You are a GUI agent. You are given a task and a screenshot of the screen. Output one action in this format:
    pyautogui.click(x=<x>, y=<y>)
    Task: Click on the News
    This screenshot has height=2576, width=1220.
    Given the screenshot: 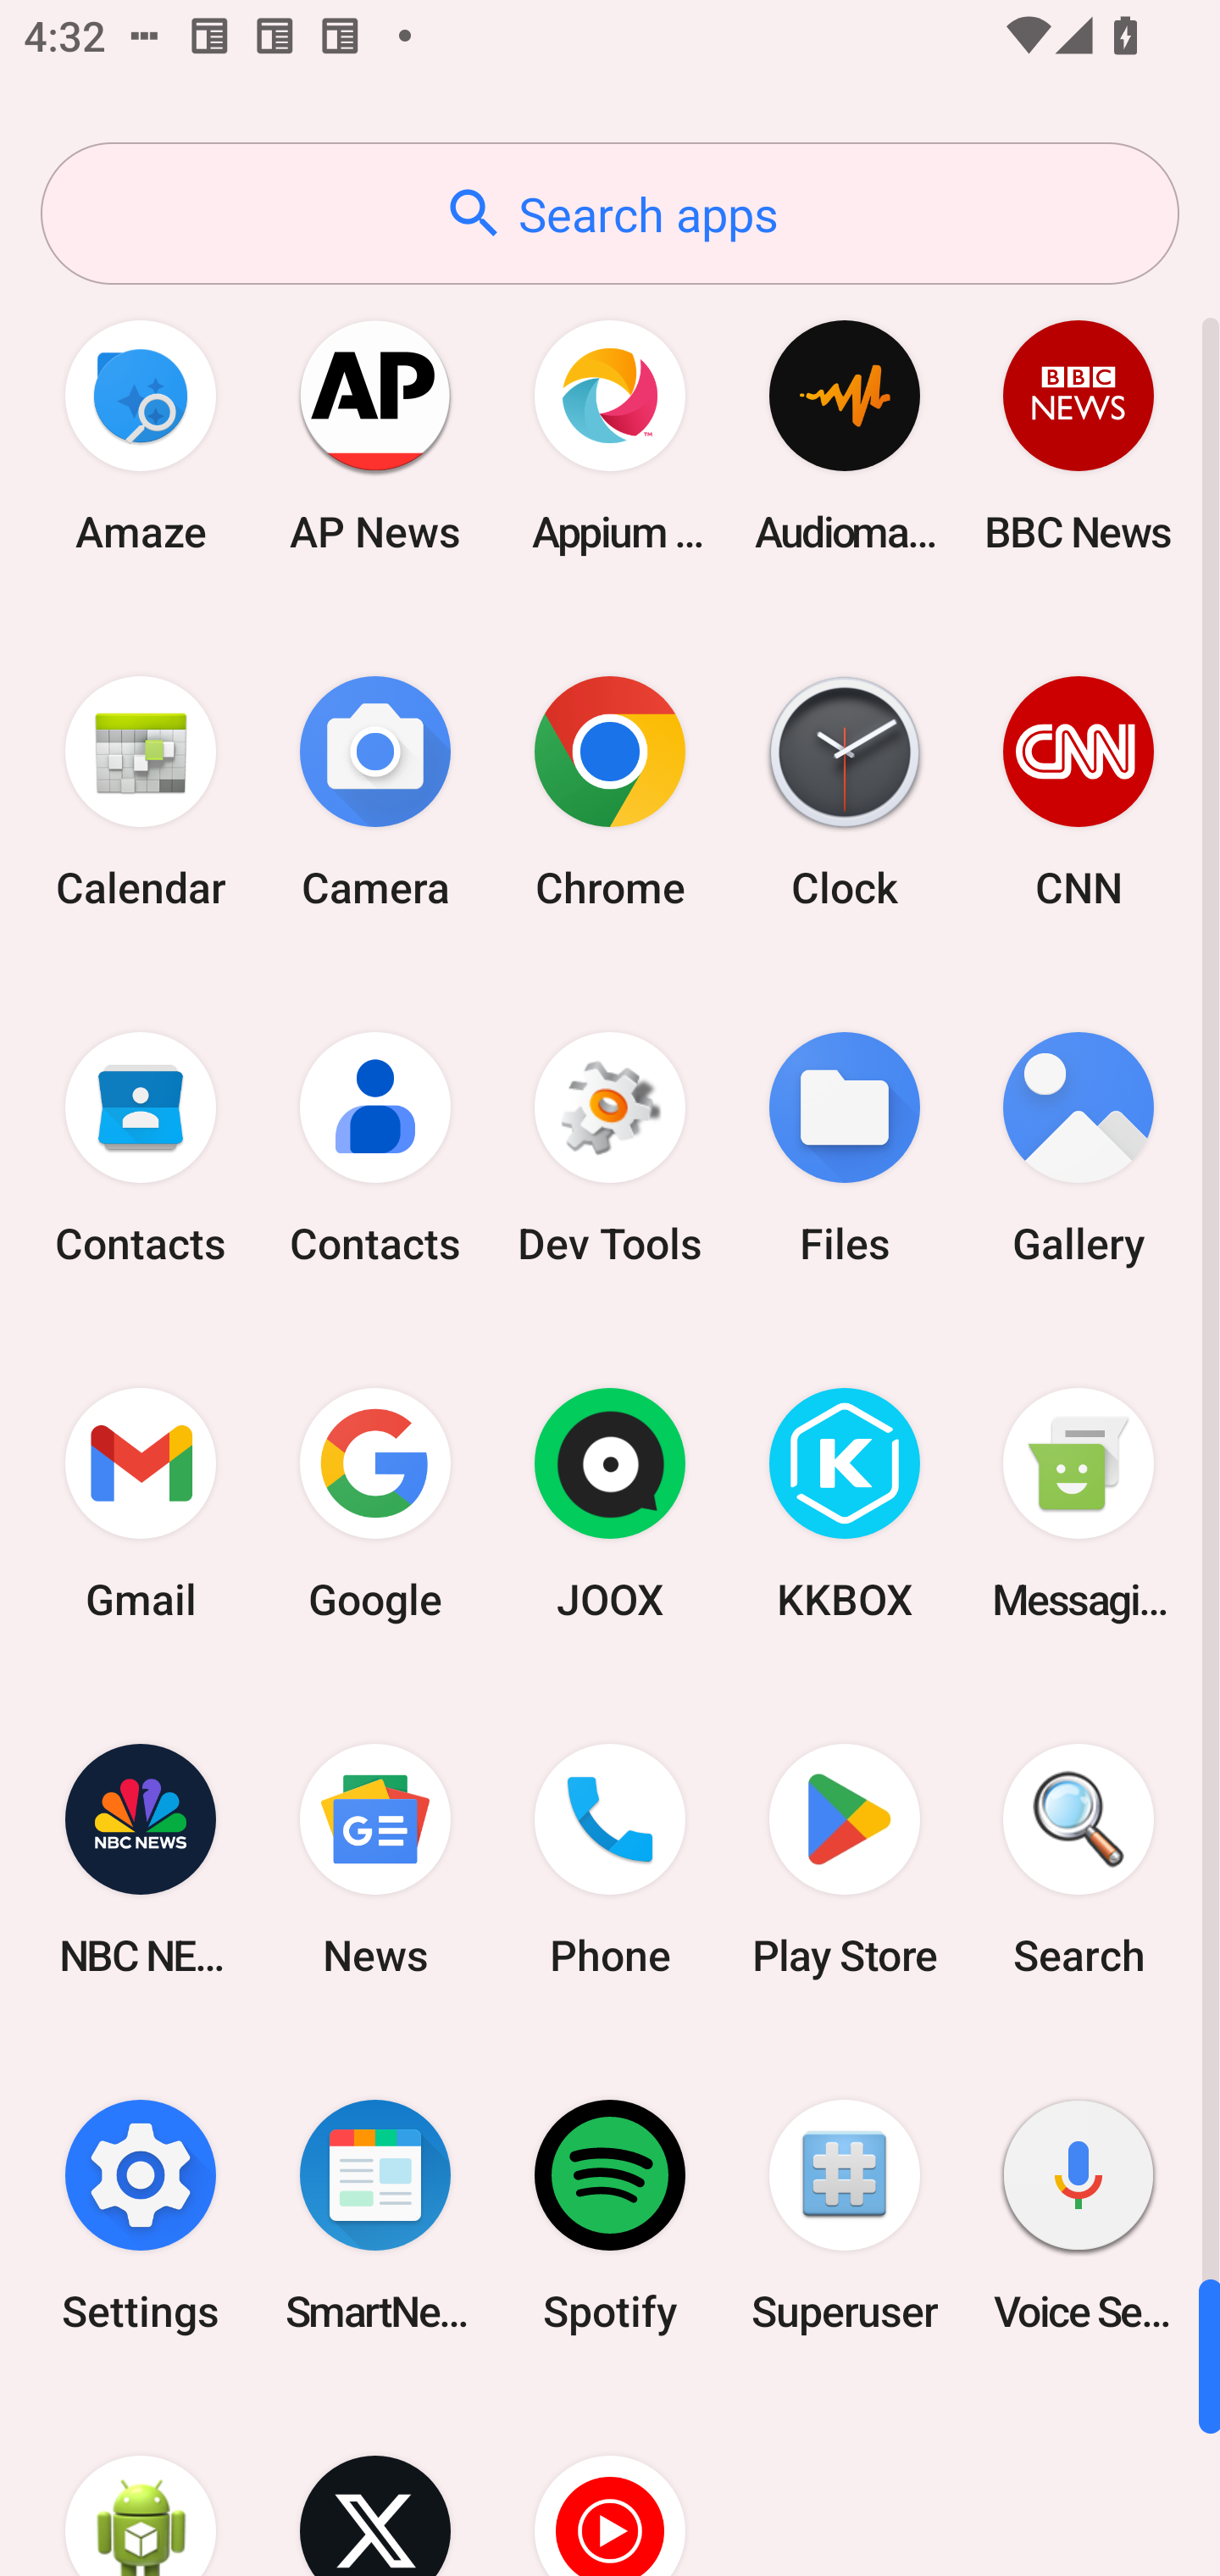 What is the action you would take?
    pyautogui.click(x=375, y=1859)
    